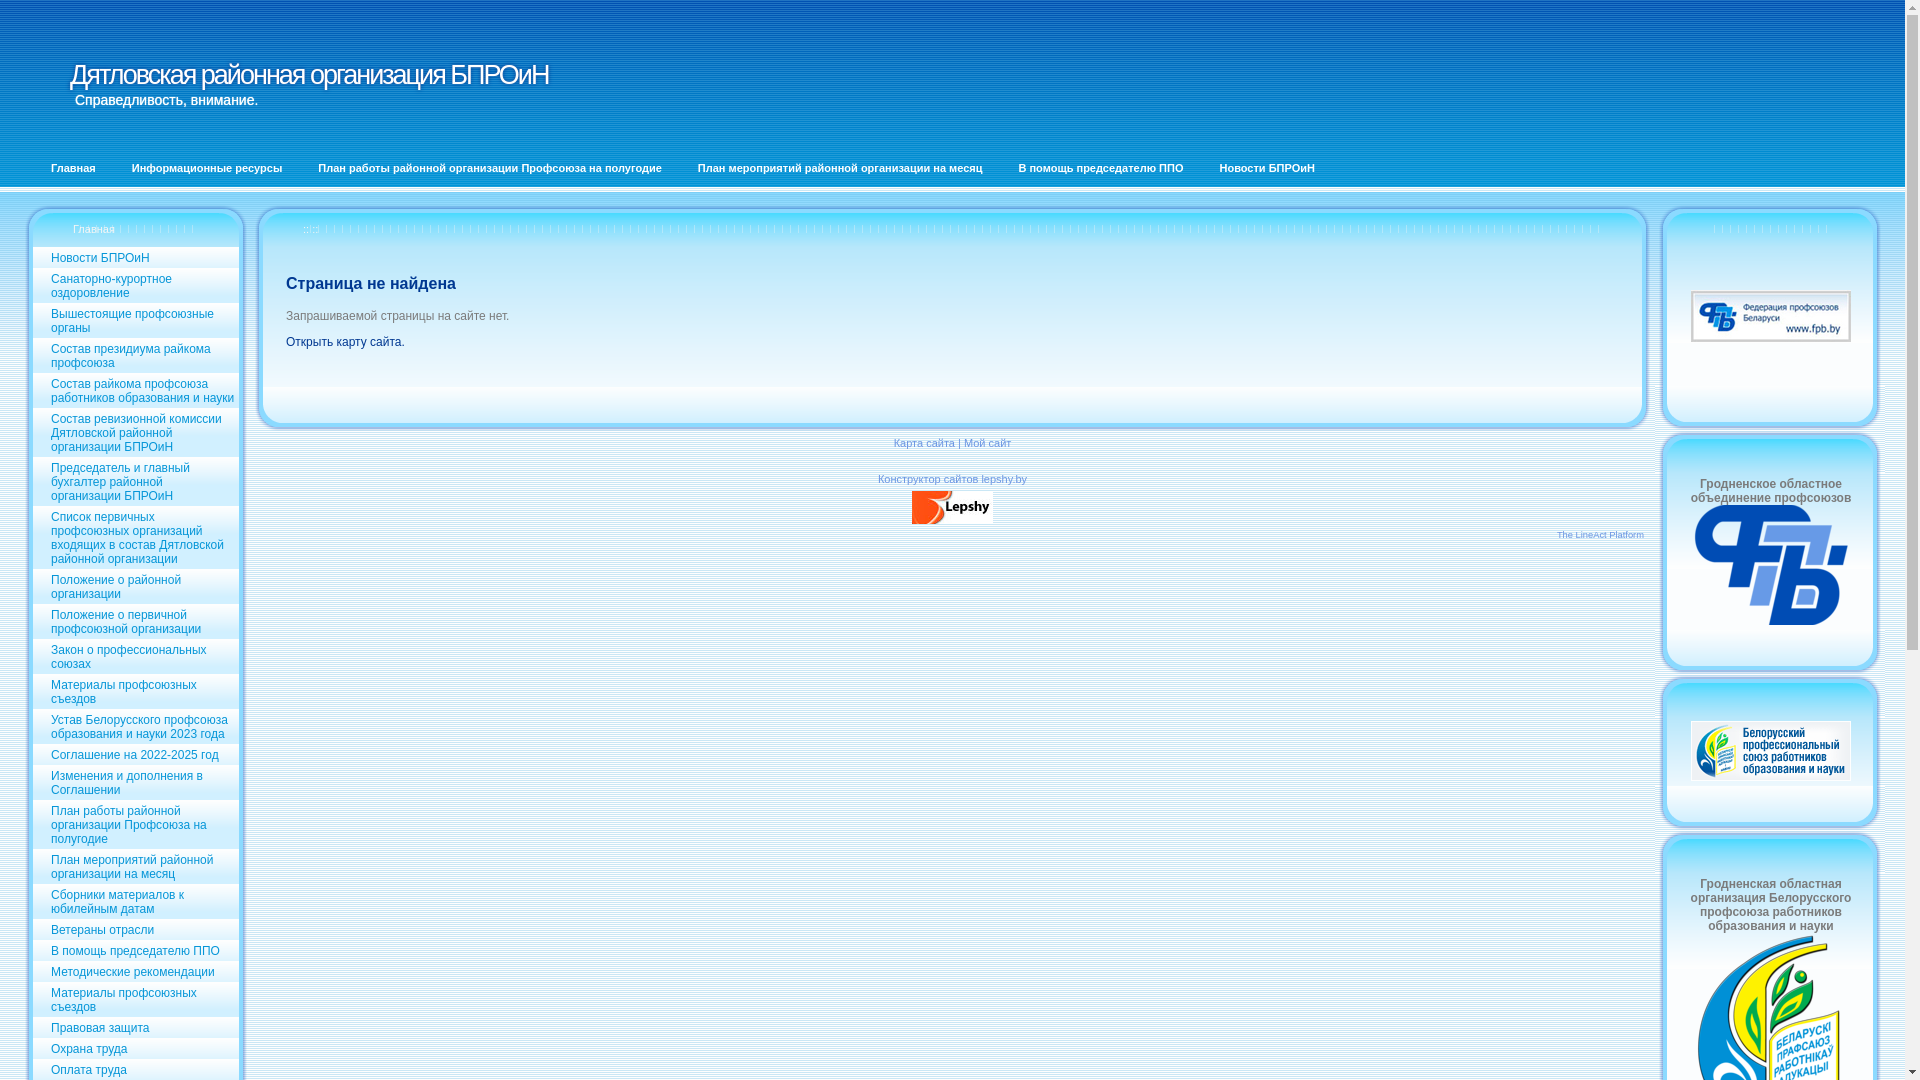 The image size is (1920, 1080). What do you see at coordinates (1600, 535) in the screenshot?
I see `The LineAct Platform` at bounding box center [1600, 535].